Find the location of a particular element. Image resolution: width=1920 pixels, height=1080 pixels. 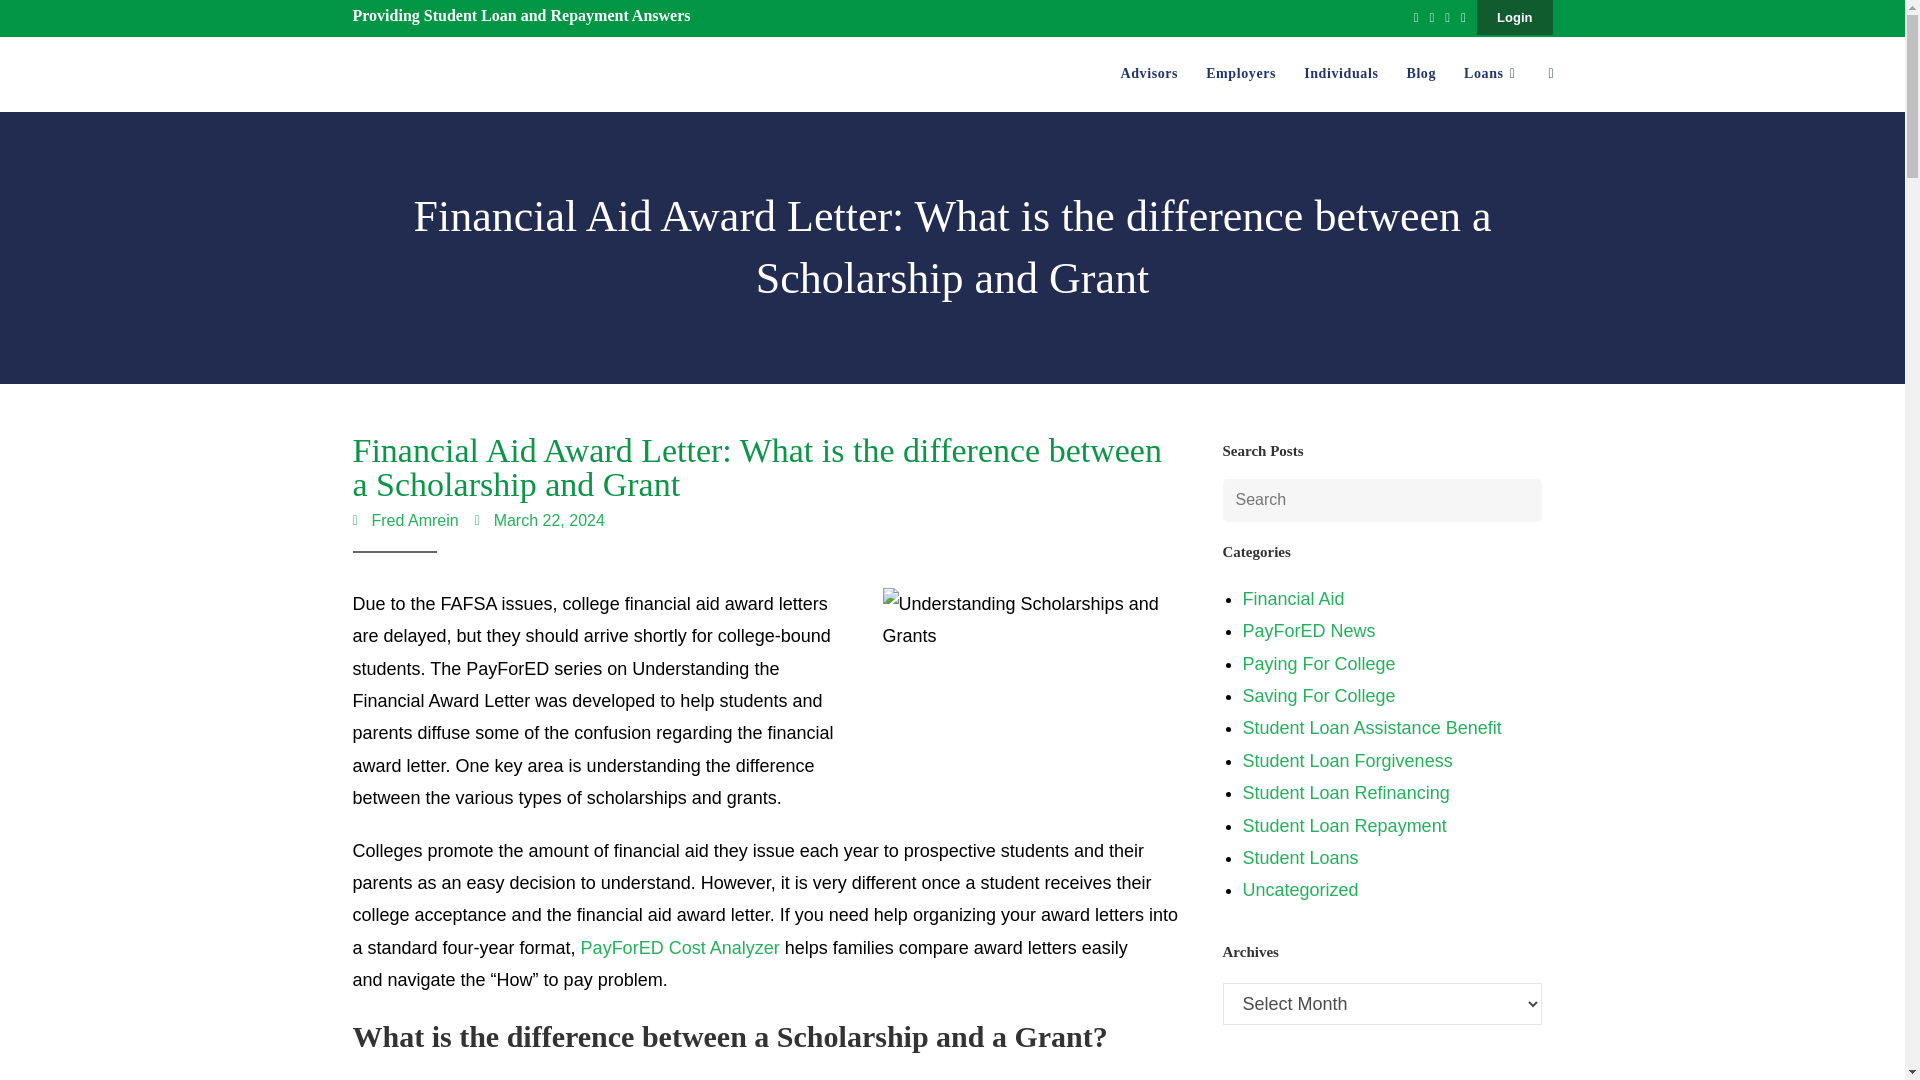

Loans is located at coordinates (1492, 74).